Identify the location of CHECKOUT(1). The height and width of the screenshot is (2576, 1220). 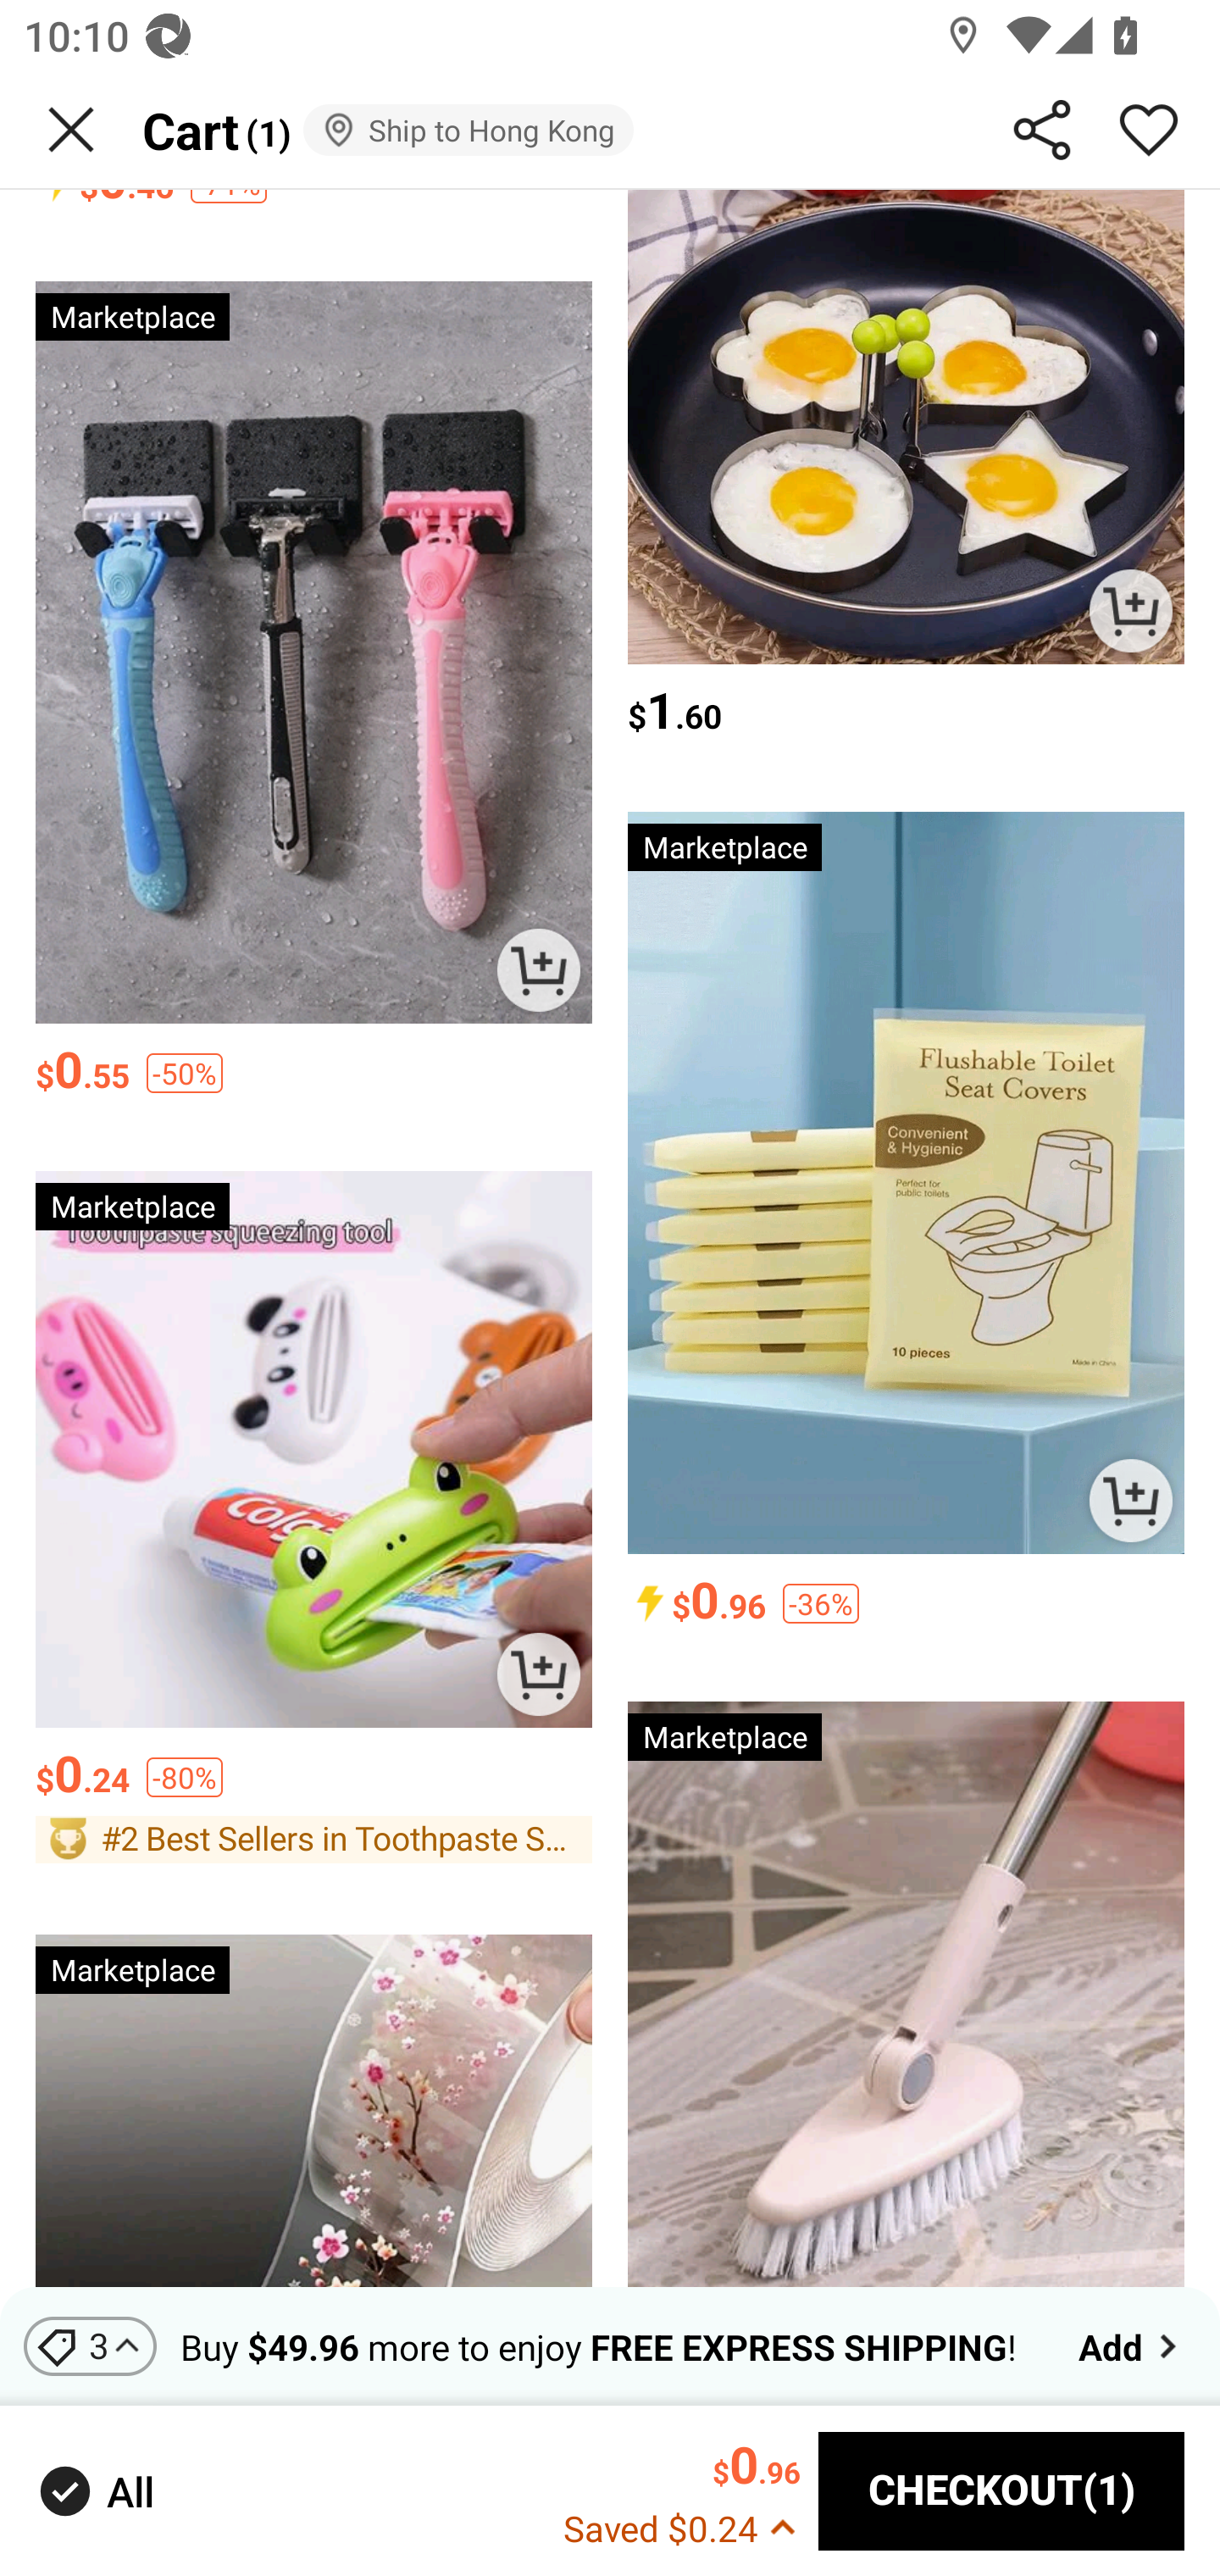
(1001, 2490).